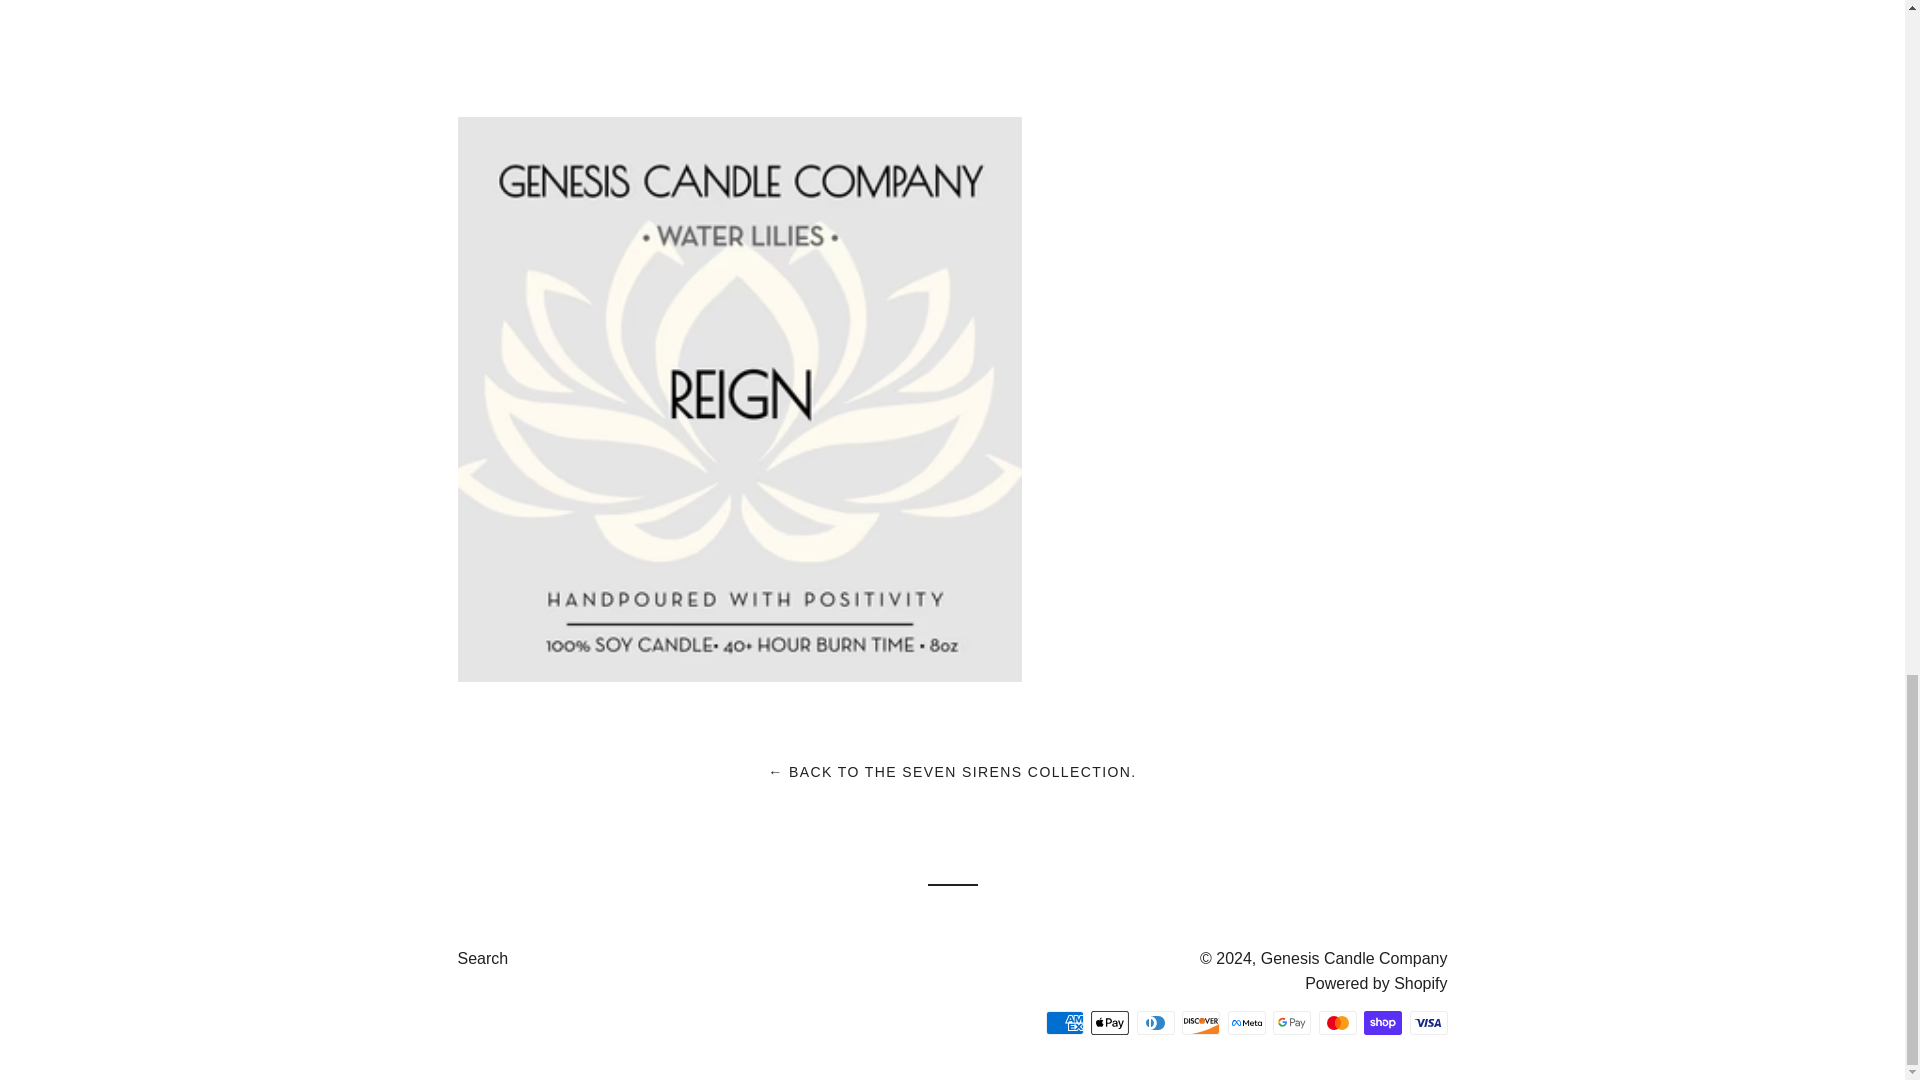 Image resolution: width=1920 pixels, height=1080 pixels. Describe the element at coordinates (1336, 1022) in the screenshot. I see `Mastercard` at that location.